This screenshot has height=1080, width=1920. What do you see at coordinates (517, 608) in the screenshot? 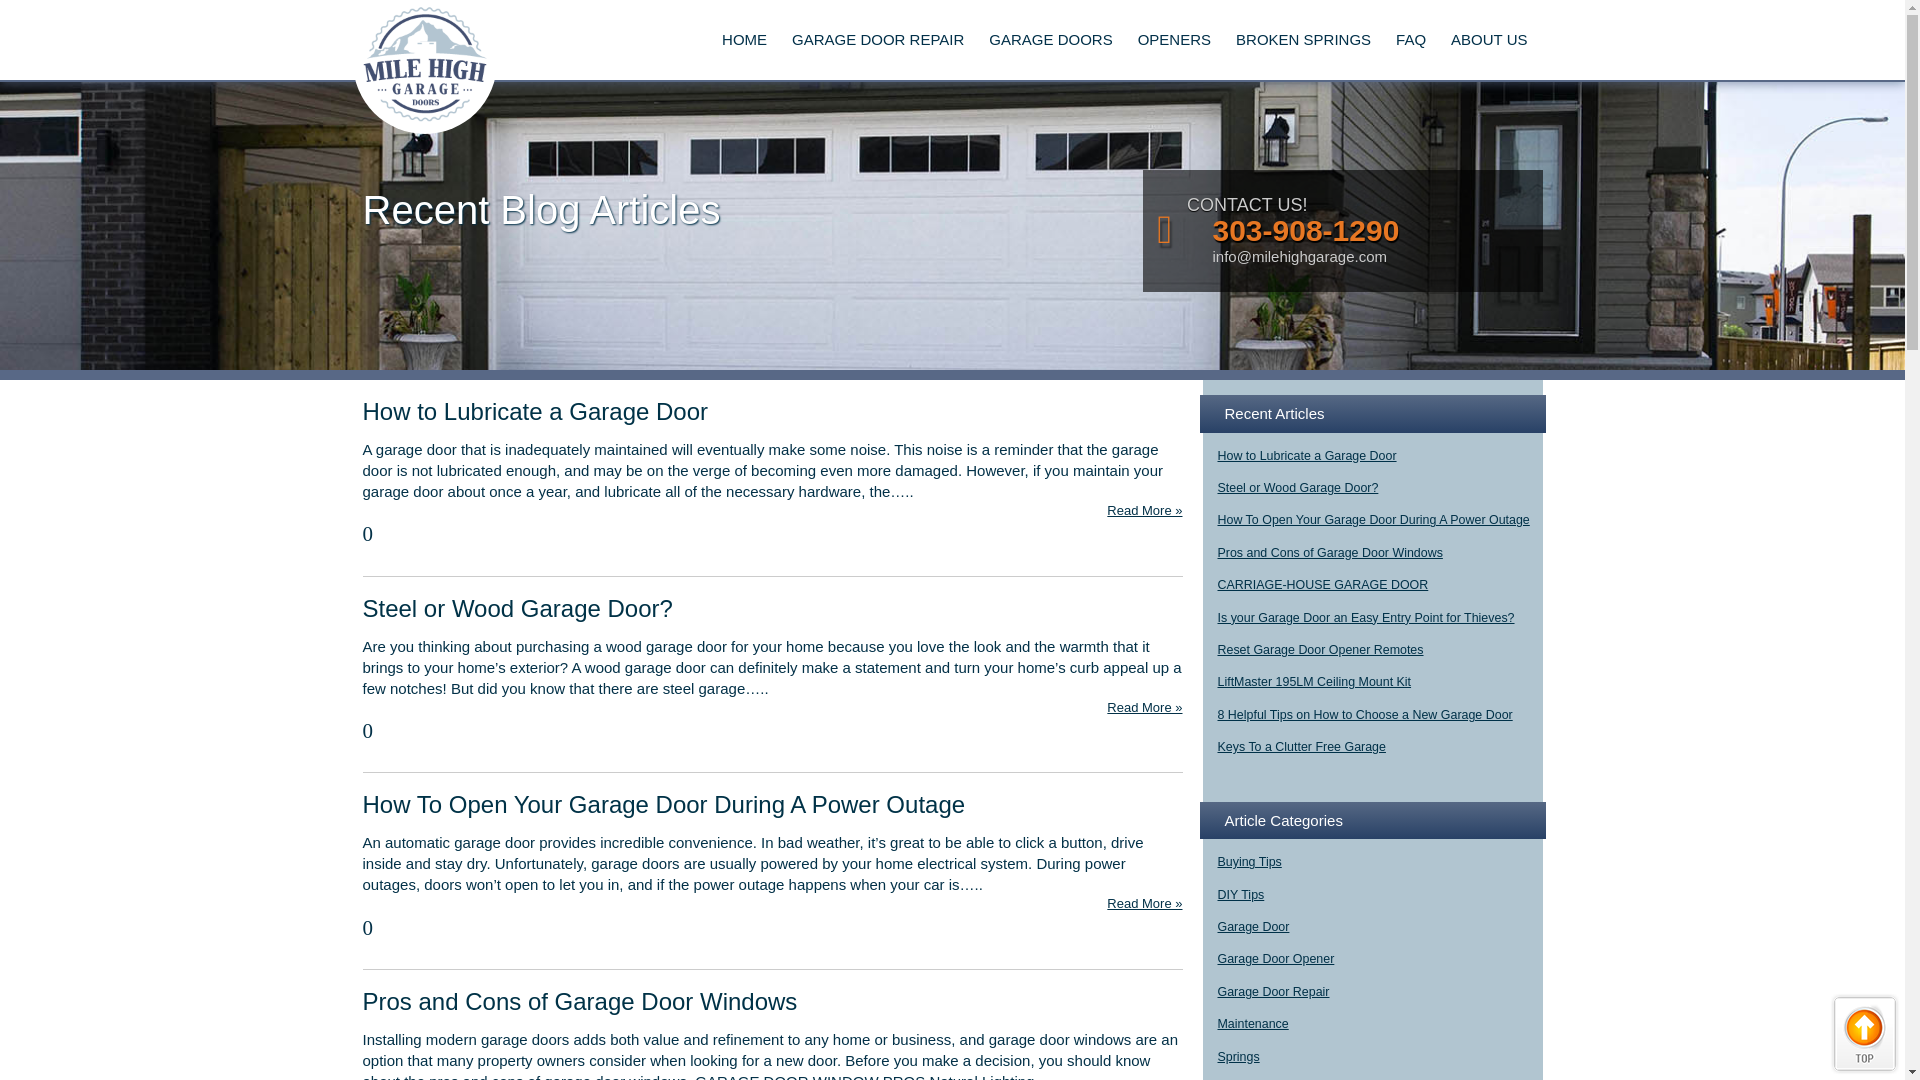
I see `Steel or Wood Garage Door?` at bounding box center [517, 608].